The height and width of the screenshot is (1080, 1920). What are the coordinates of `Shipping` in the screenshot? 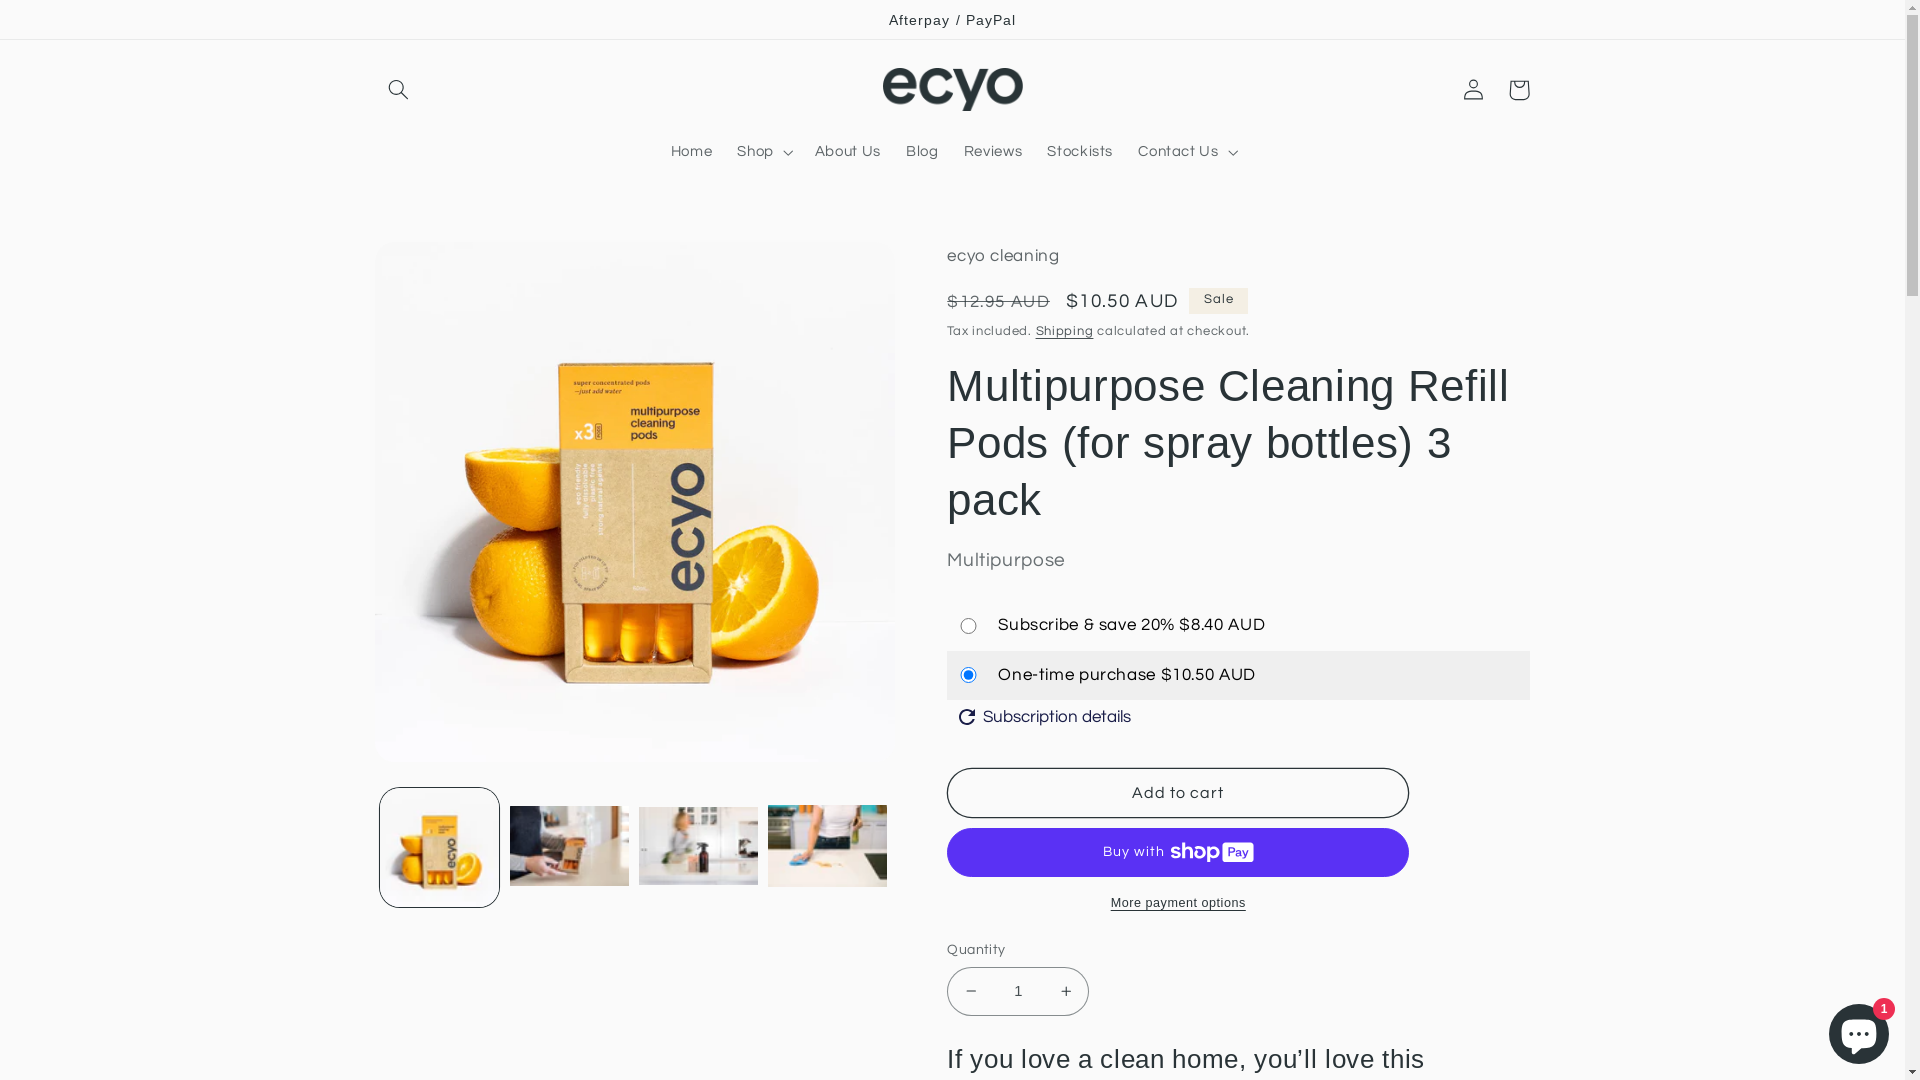 It's located at (1065, 332).